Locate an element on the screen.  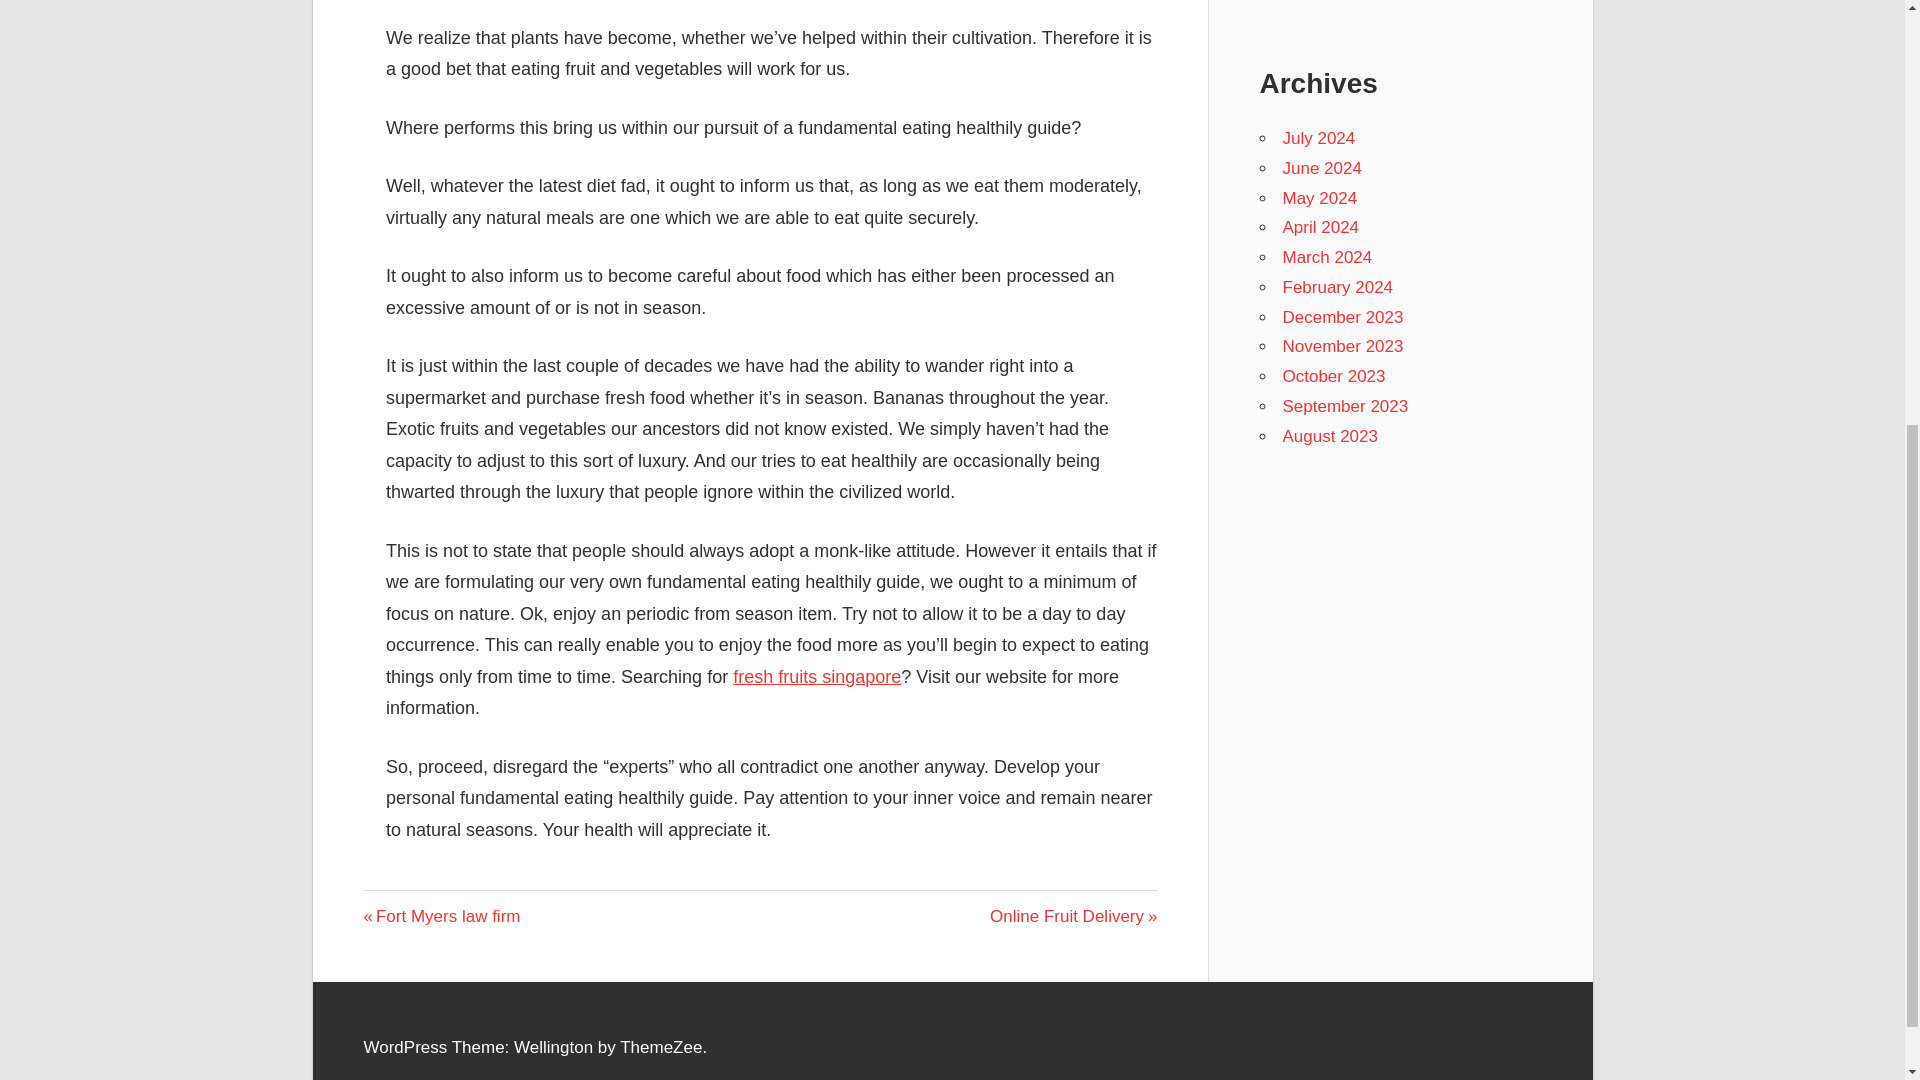
November 2023 is located at coordinates (1074, 916).